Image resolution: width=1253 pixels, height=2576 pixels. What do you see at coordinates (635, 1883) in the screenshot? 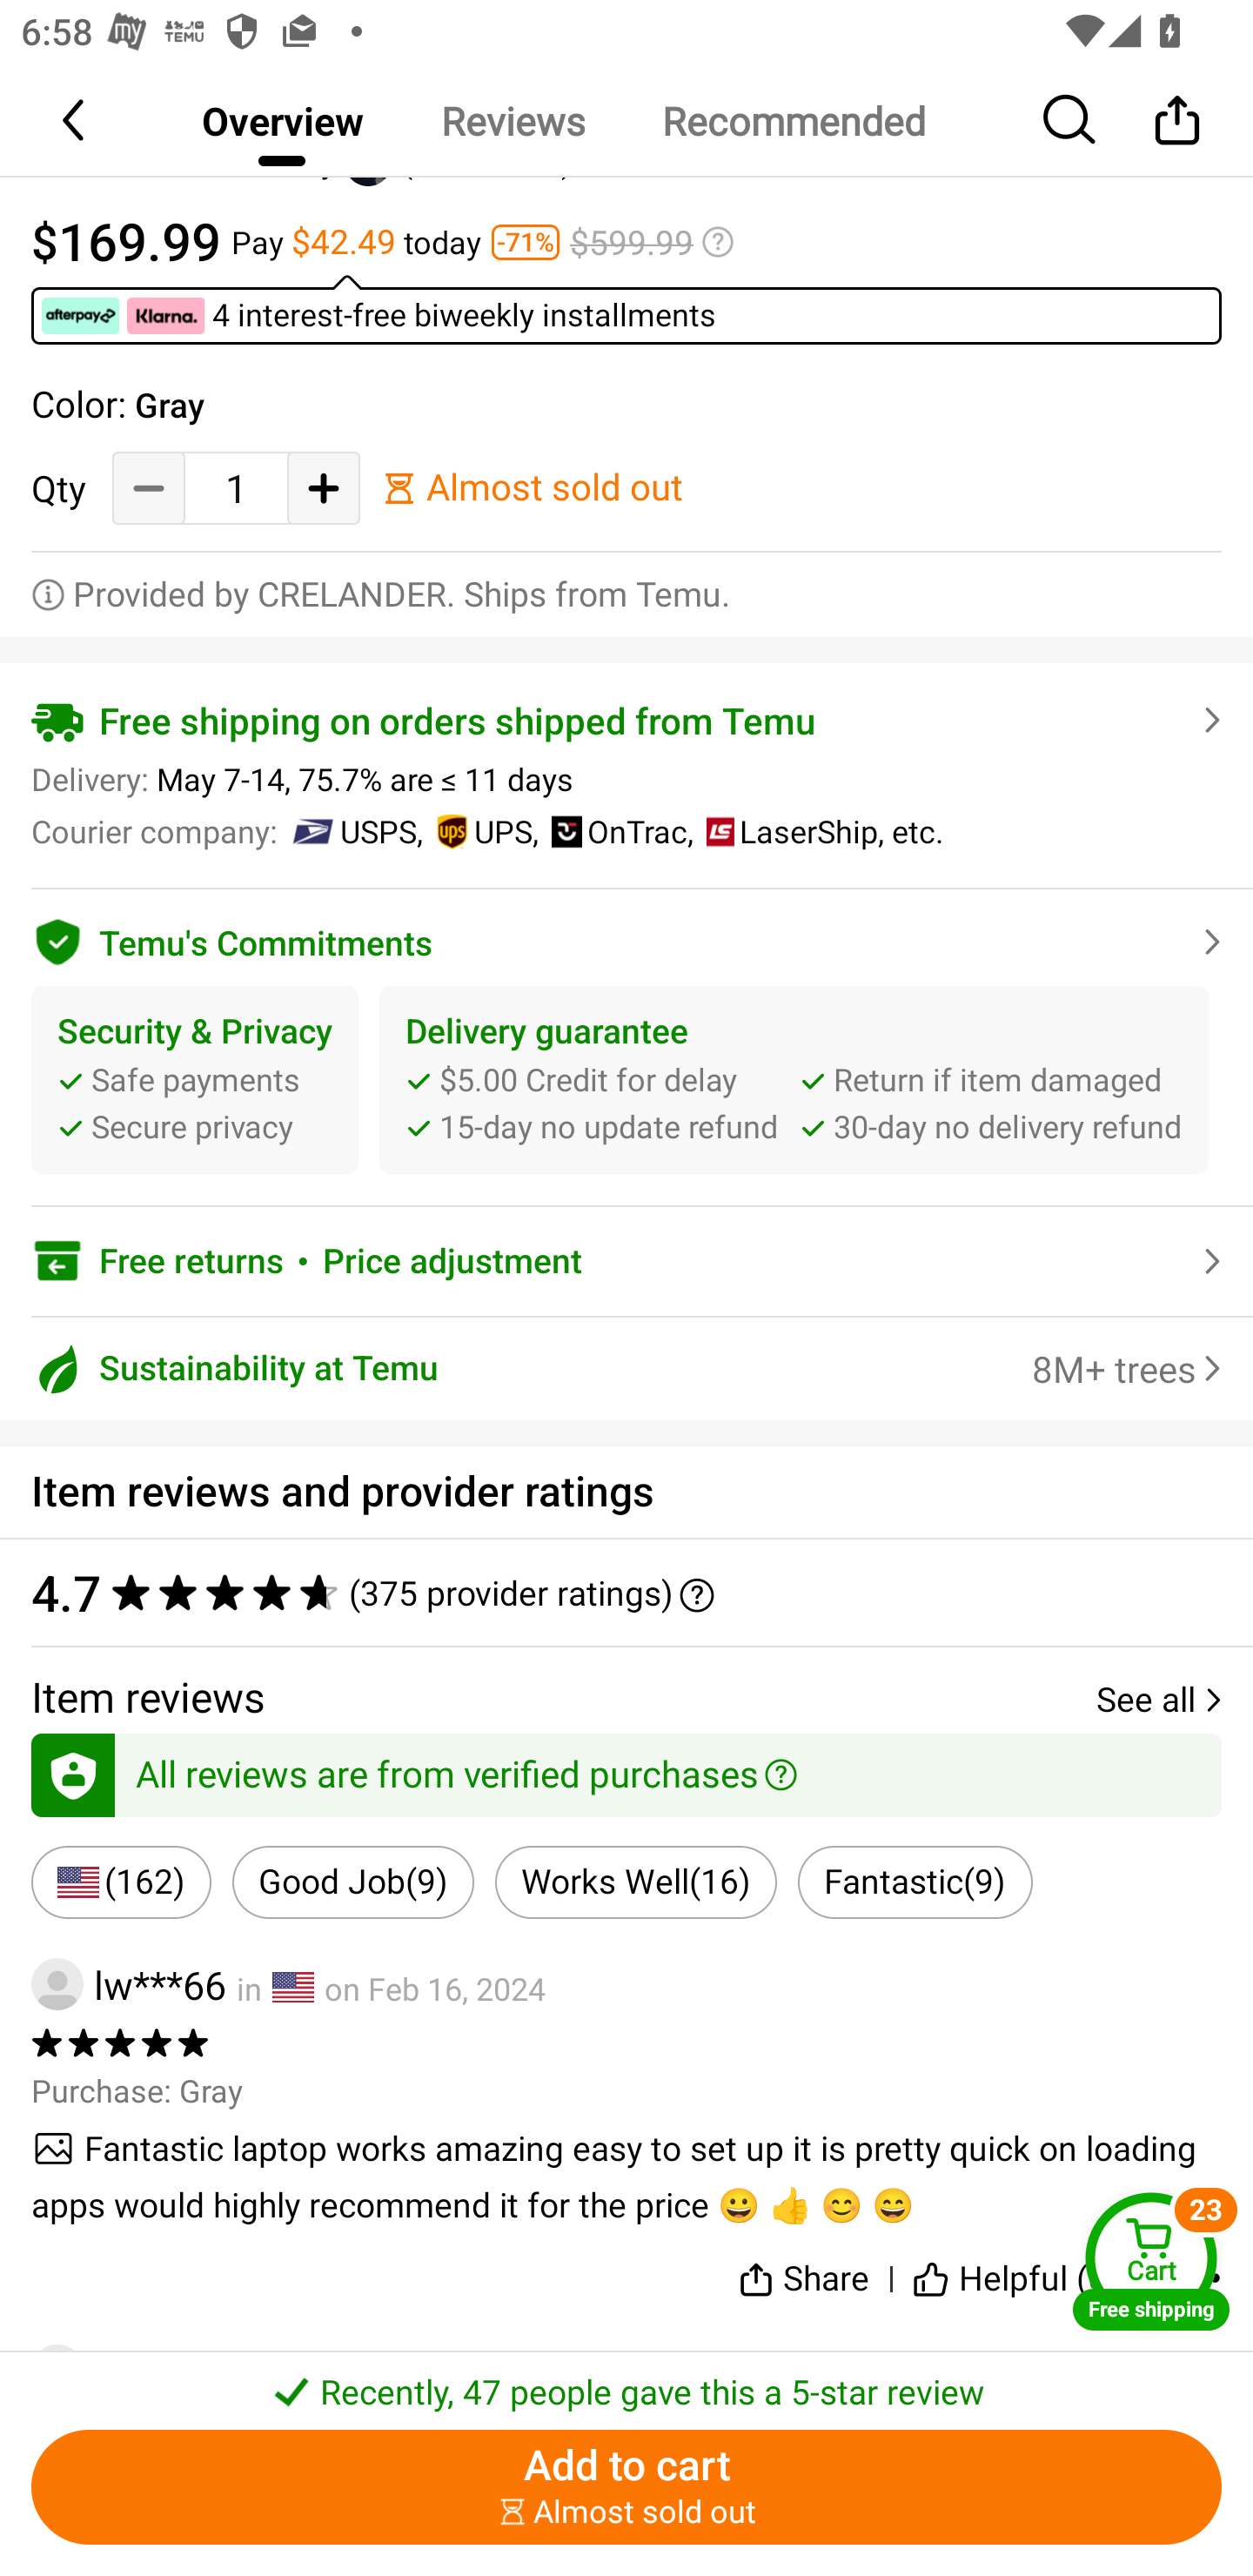
I see `Works Well(16)` at bounding box center [635, 1883].